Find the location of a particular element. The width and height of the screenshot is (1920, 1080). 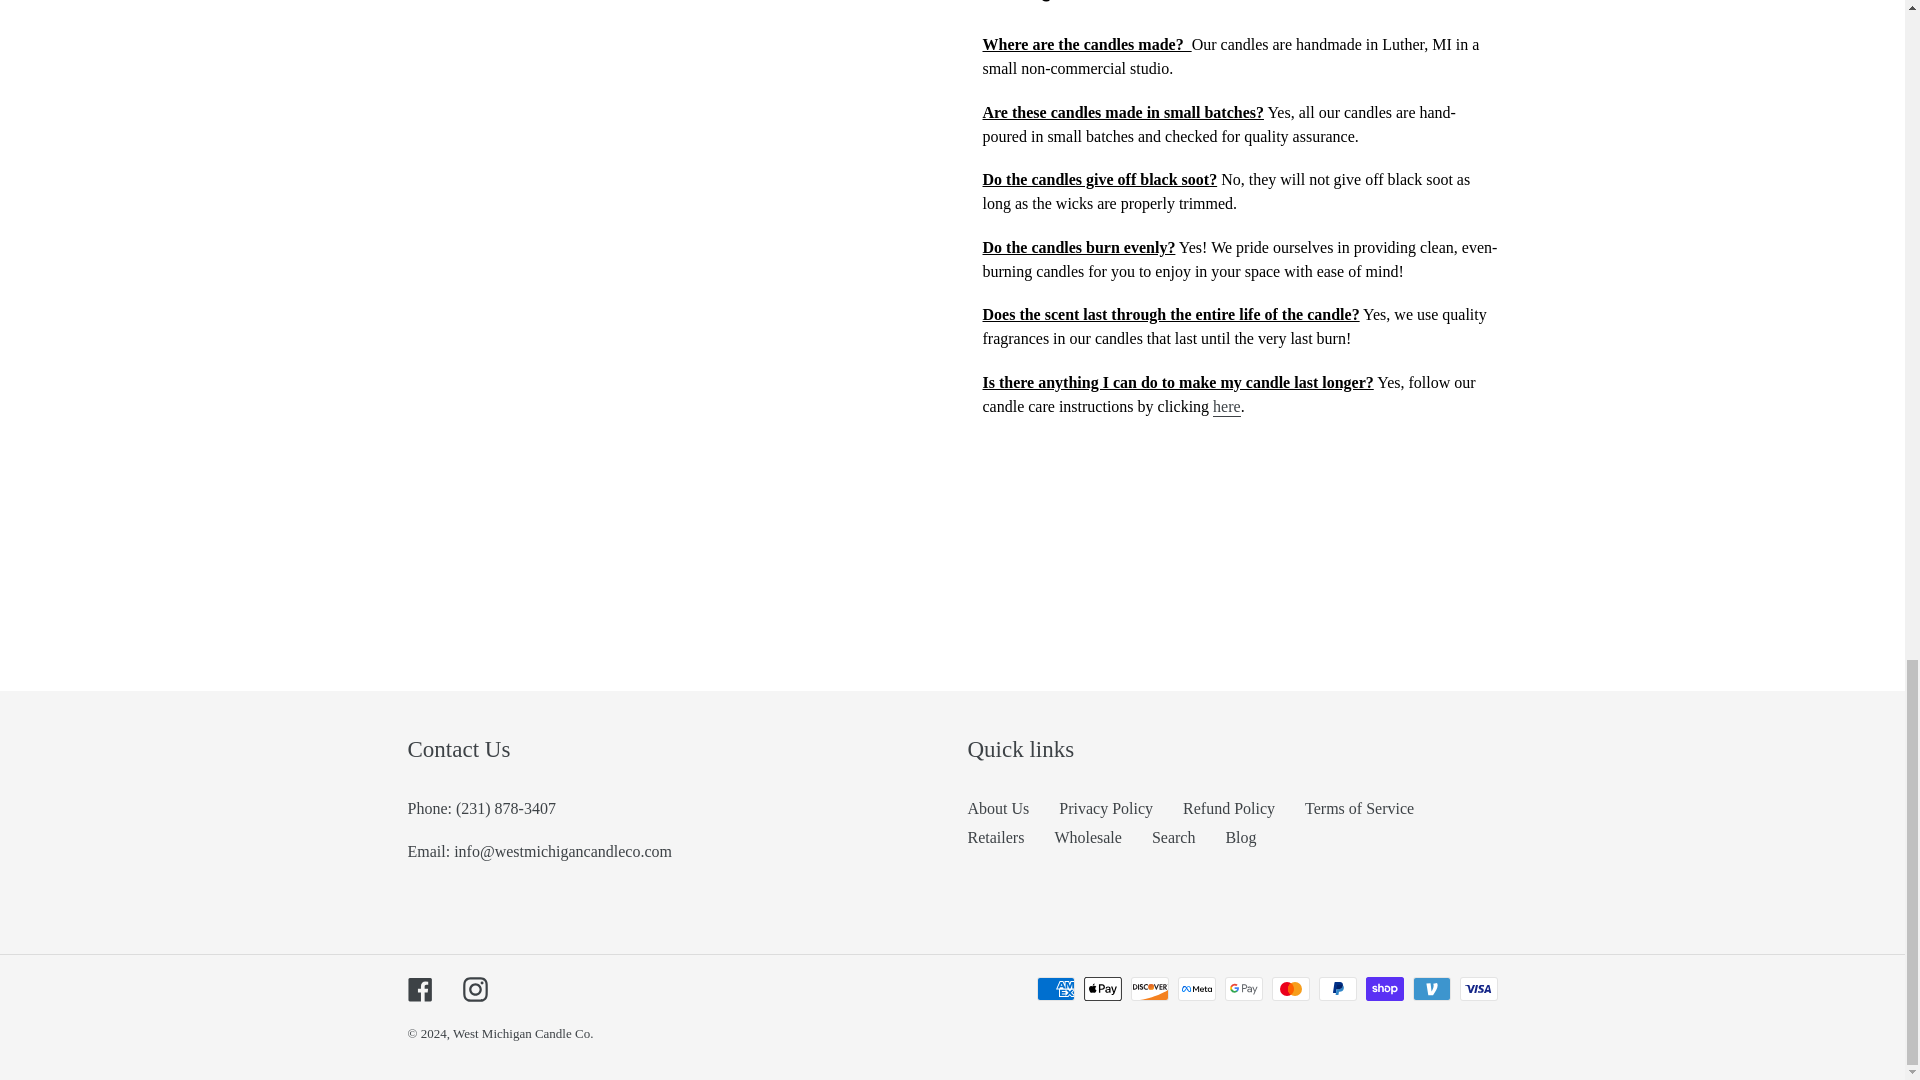

West Michigan Candle Co. is located at coordinates (523, 1034).